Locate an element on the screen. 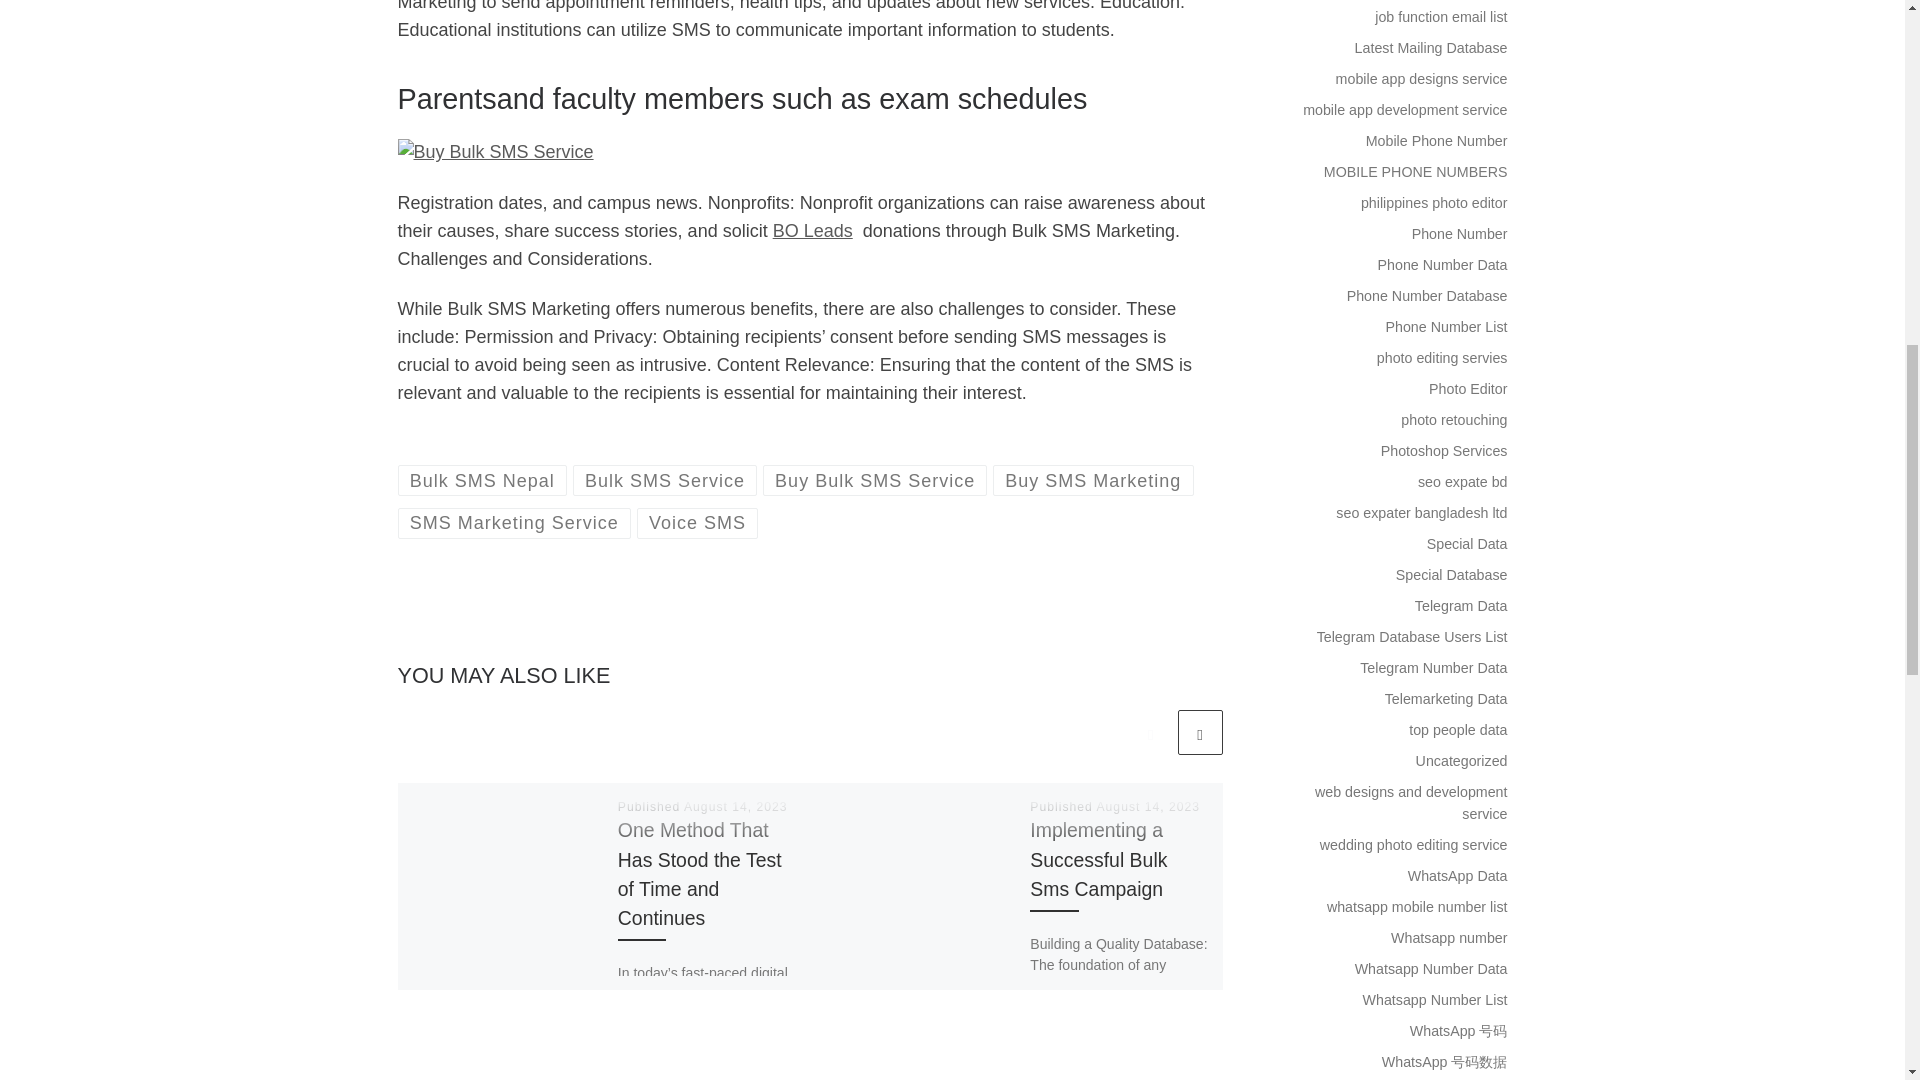 This screenshot has height=1080, width=1920. View all posts in Bulk SMS Nepal is located at coordinates (482, 480).